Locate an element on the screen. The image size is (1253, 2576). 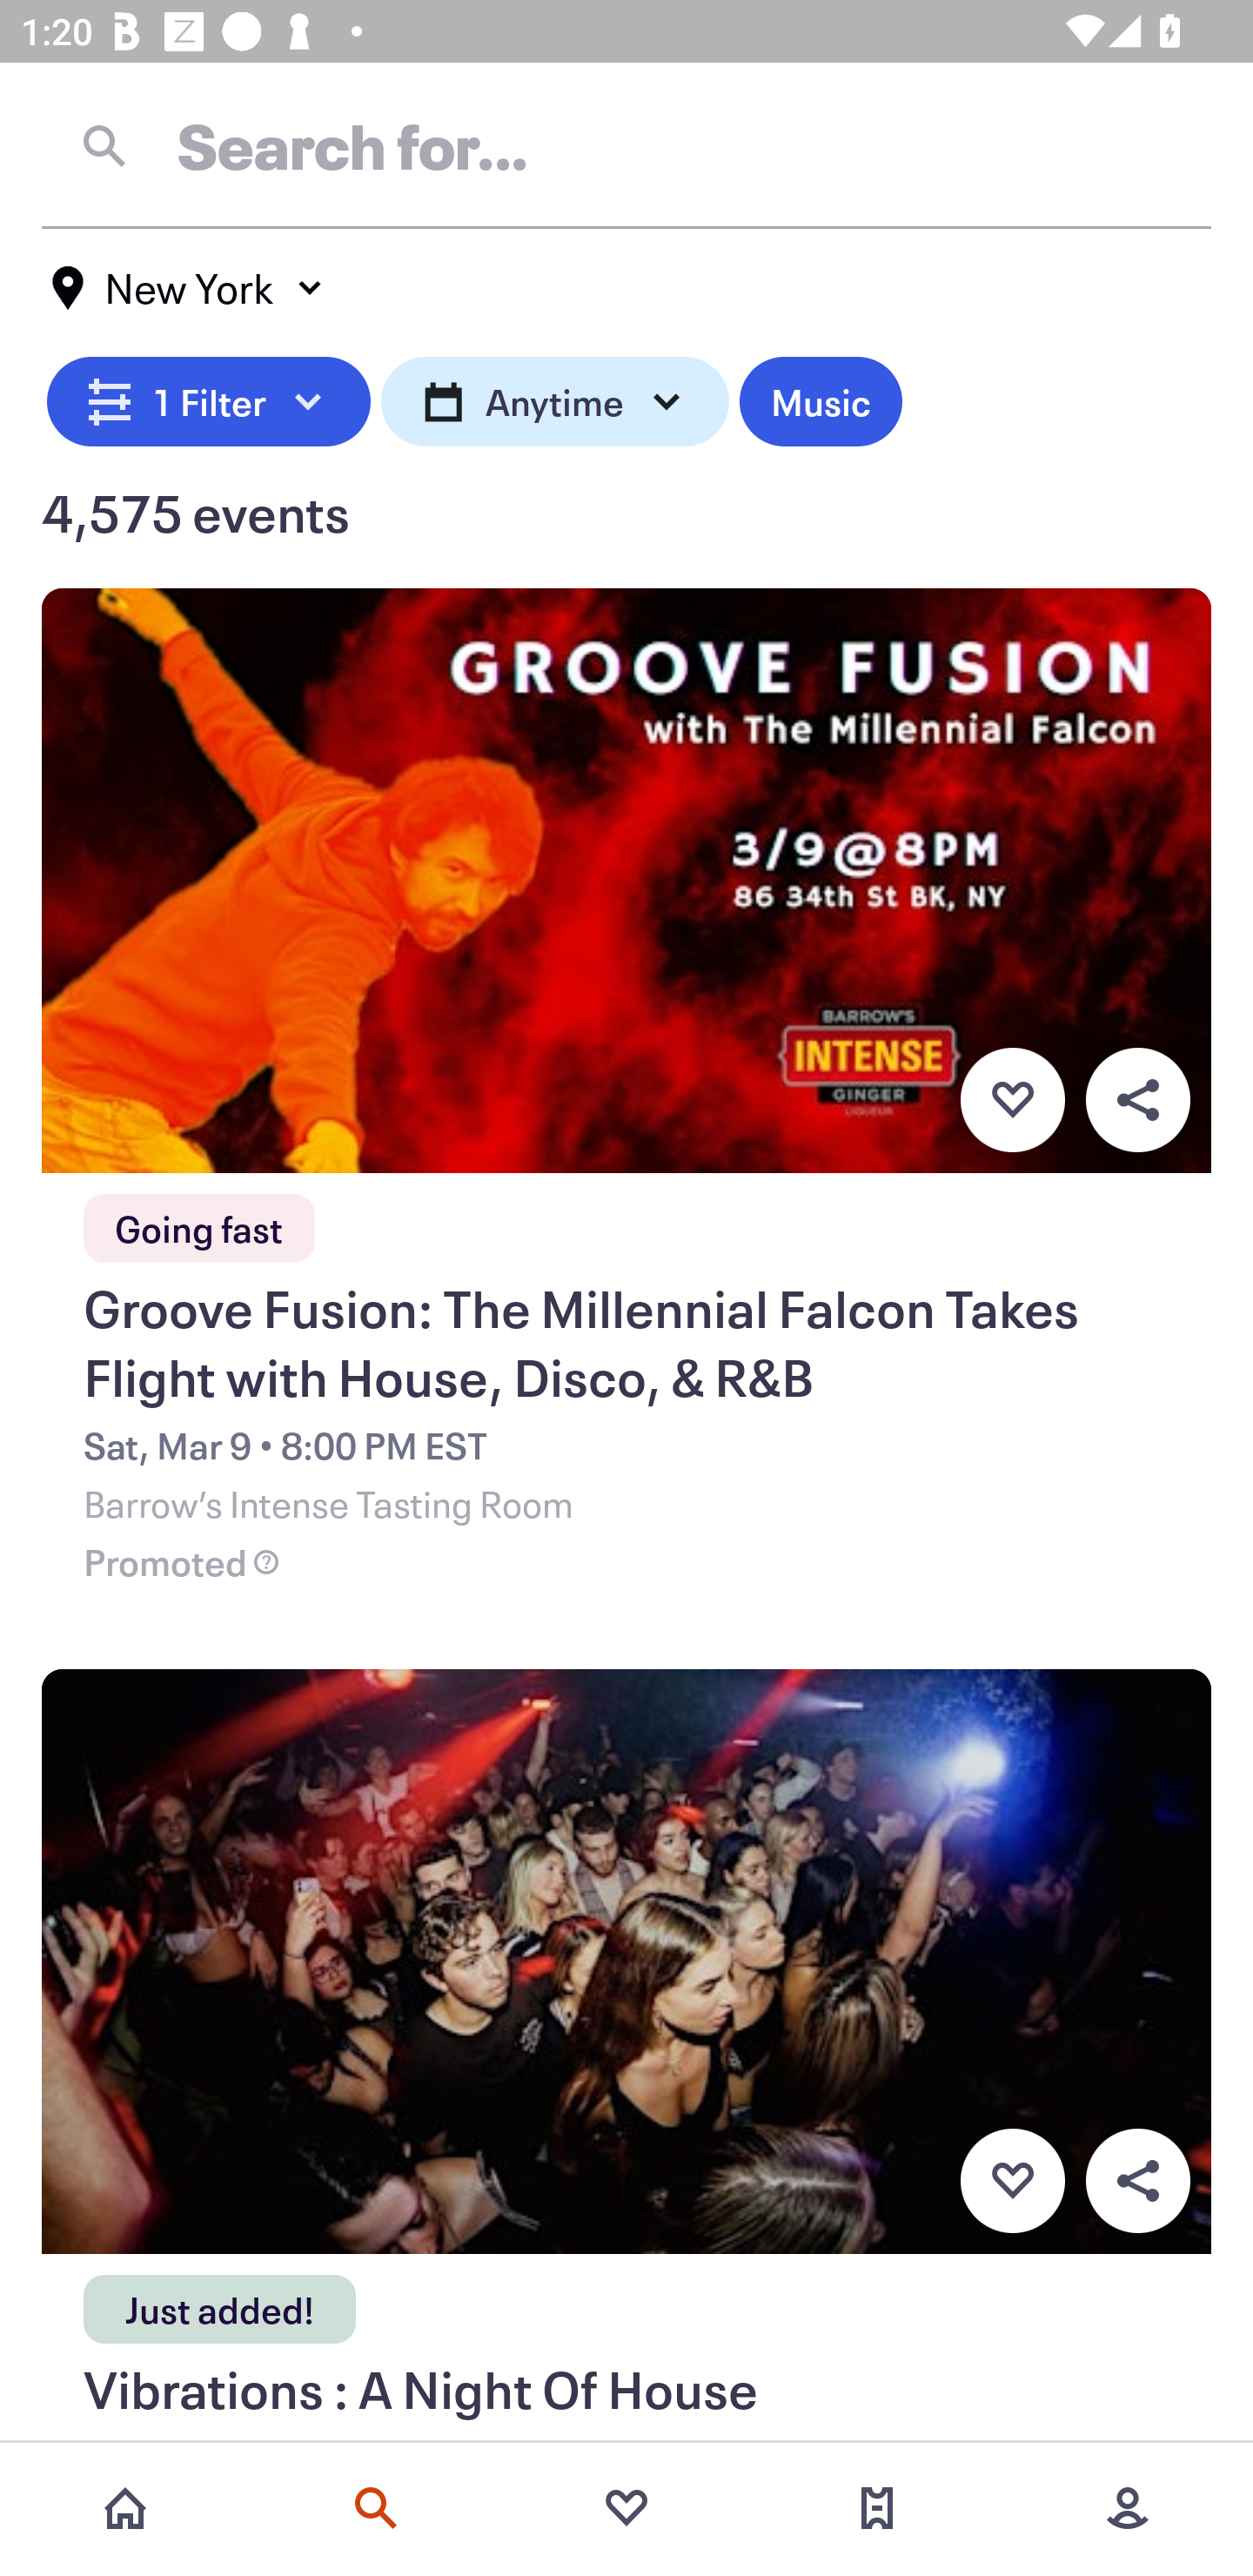
1 Filter is located at coordinates (209, 397).